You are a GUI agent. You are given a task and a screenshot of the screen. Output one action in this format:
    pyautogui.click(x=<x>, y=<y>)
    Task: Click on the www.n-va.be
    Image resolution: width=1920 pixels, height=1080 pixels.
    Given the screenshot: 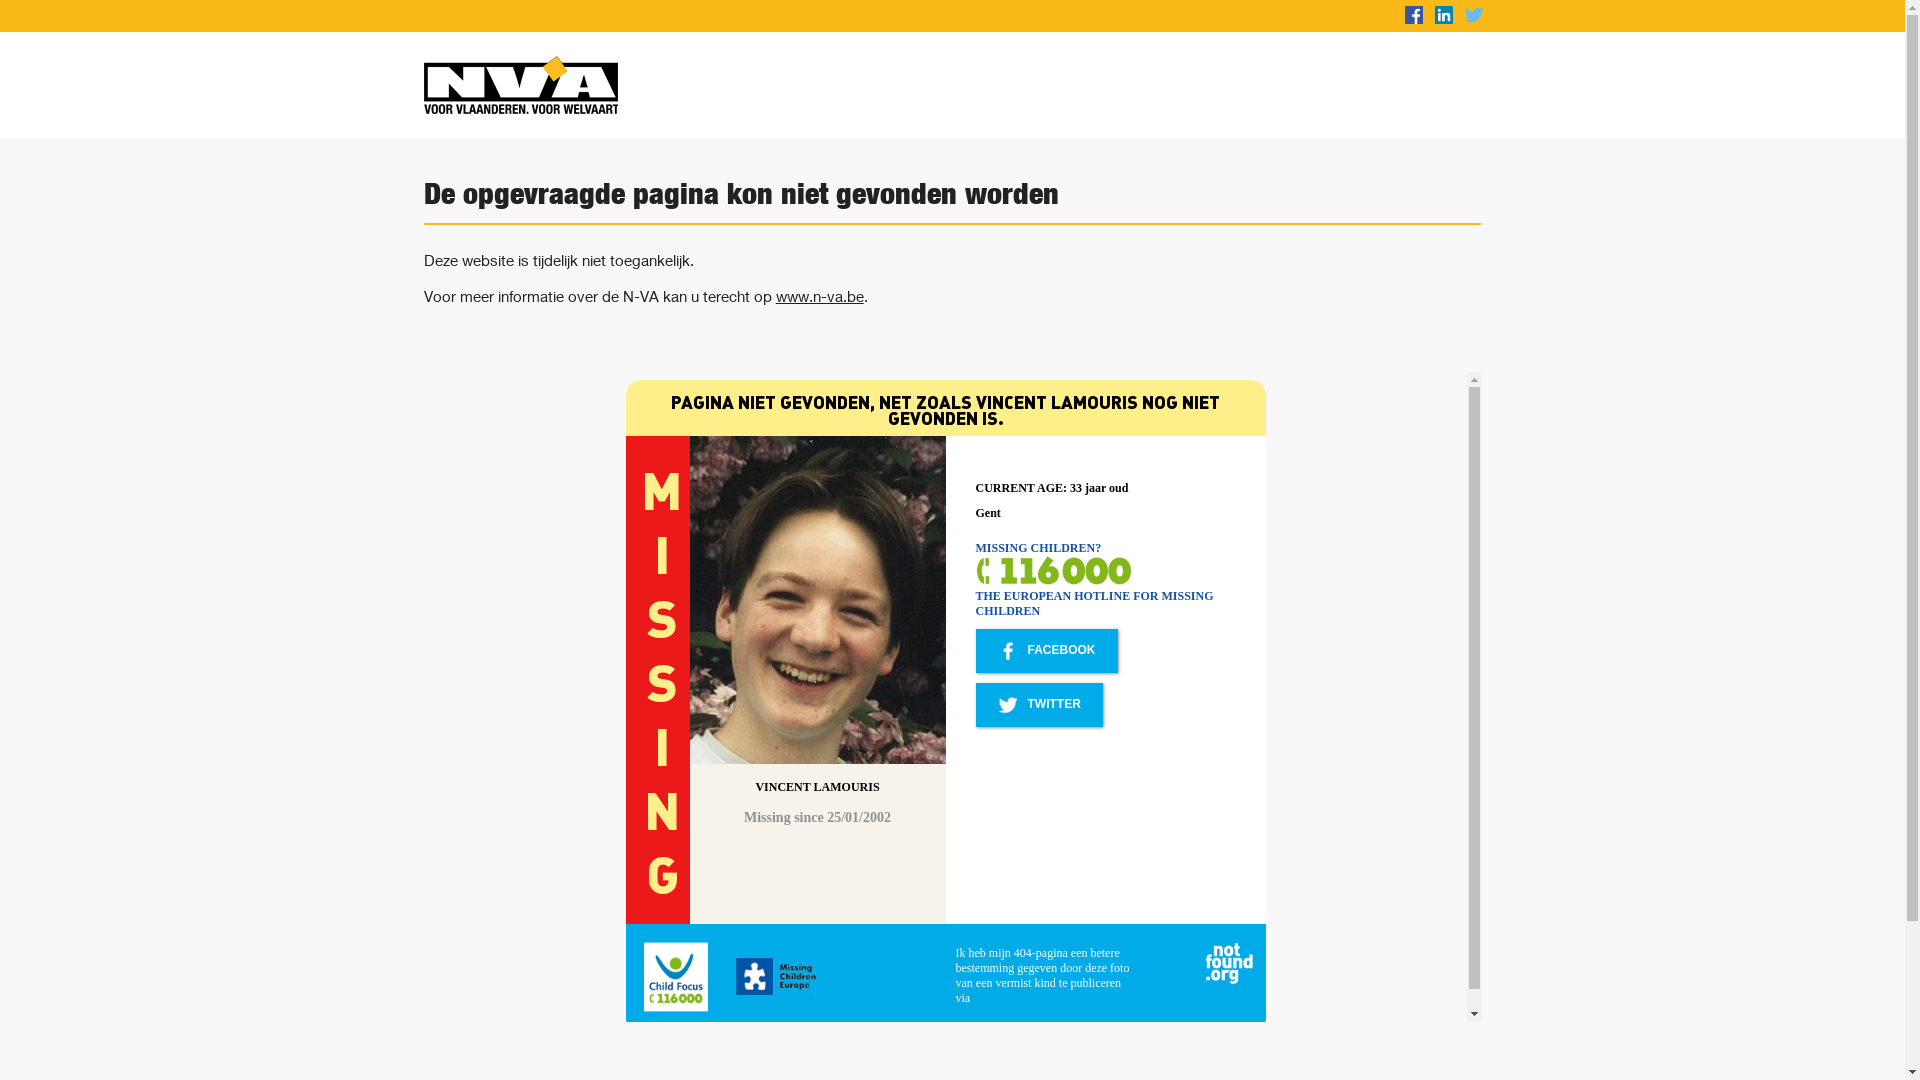 What is the action you would take?
    pyautogui.click(x=820, y=295)
    